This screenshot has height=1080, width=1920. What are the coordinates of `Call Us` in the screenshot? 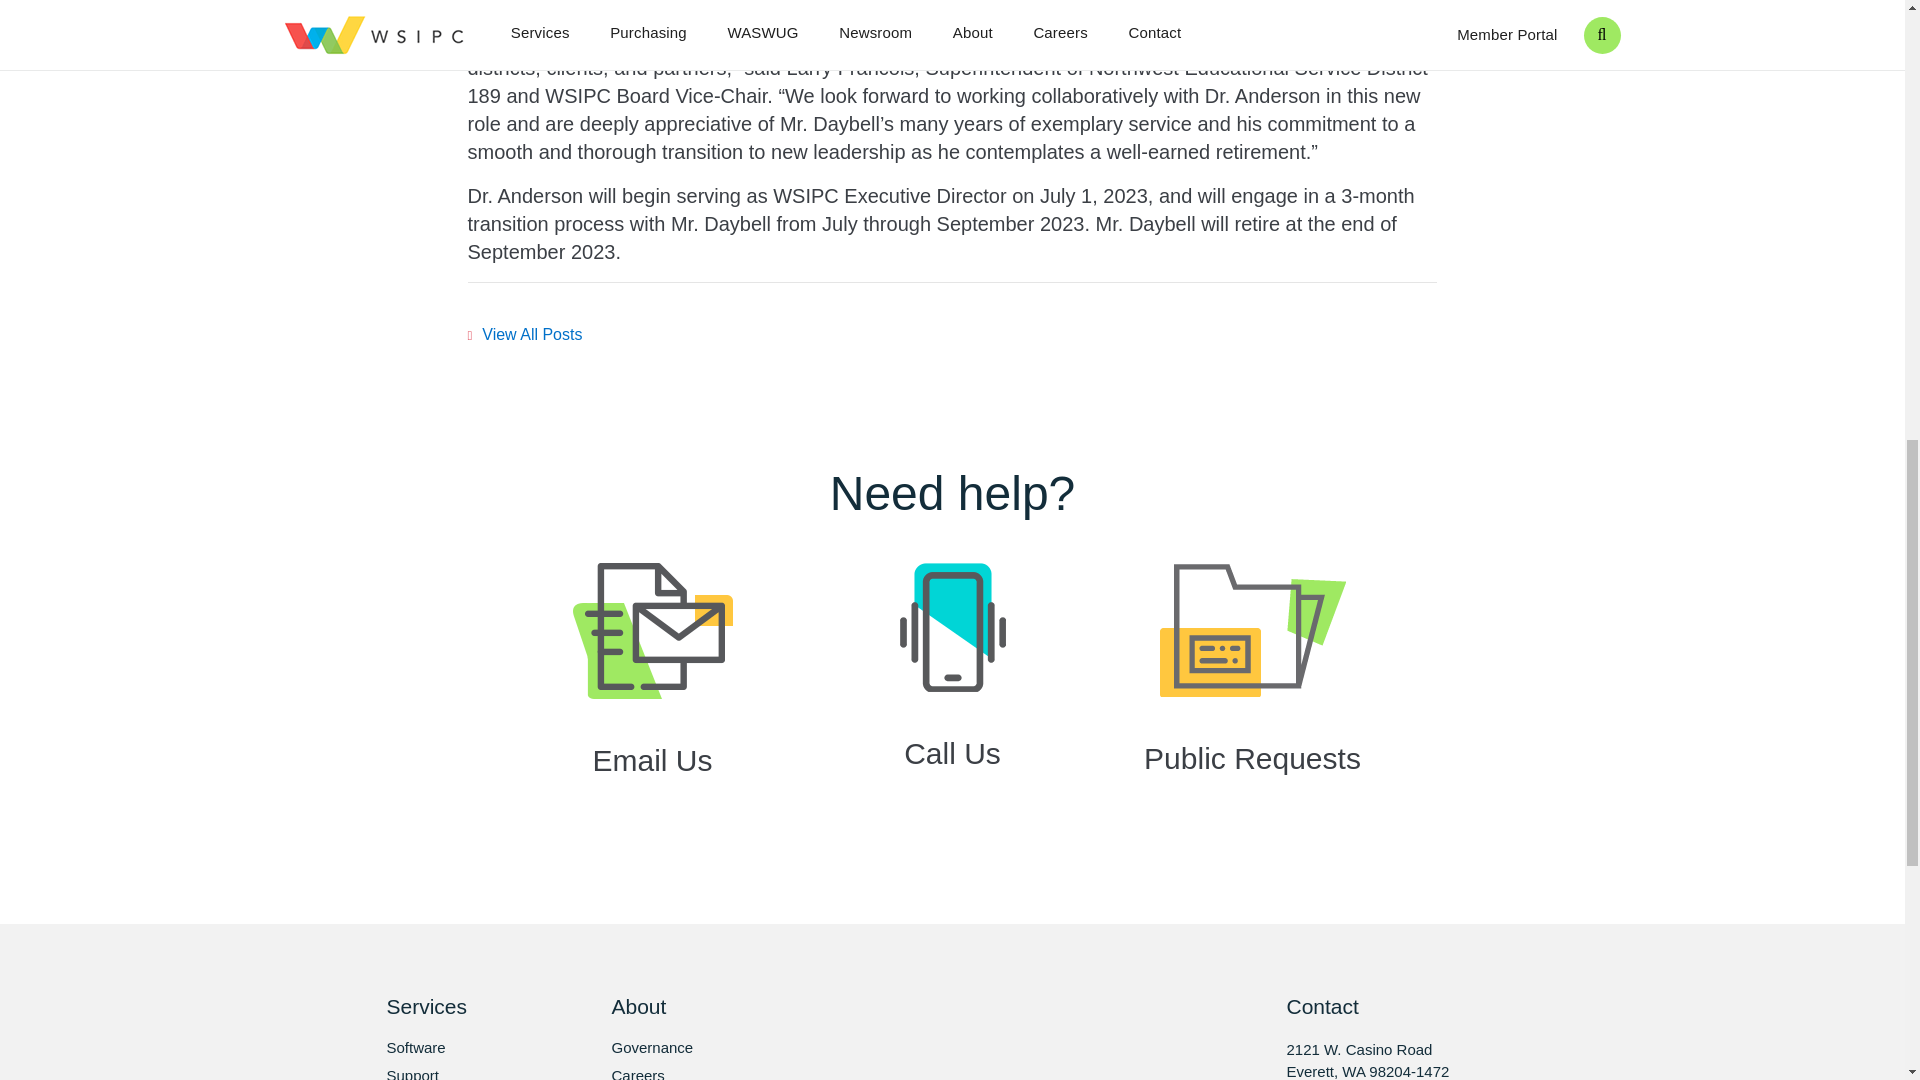 It's located at (952, 687).